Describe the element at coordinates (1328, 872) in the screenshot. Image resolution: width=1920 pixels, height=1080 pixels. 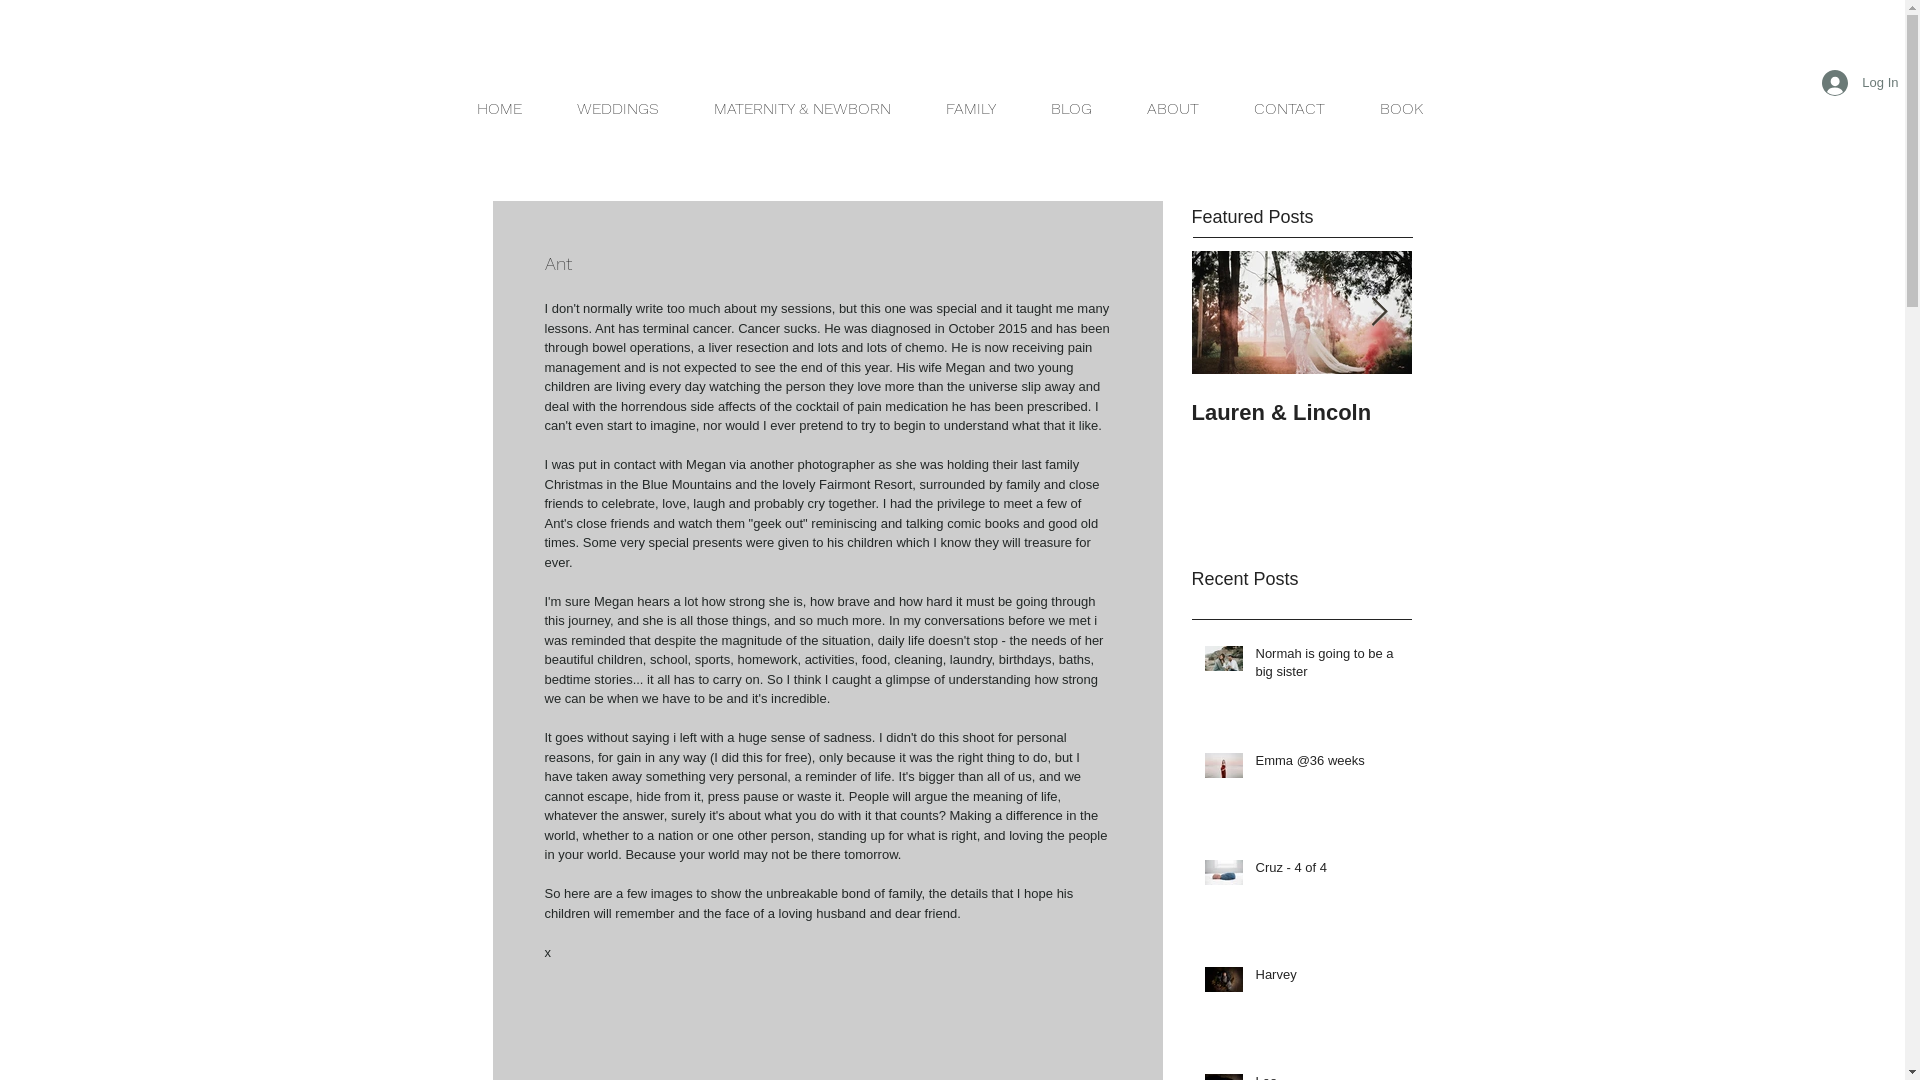
I see `Cruz - 4 of 4` at that location.